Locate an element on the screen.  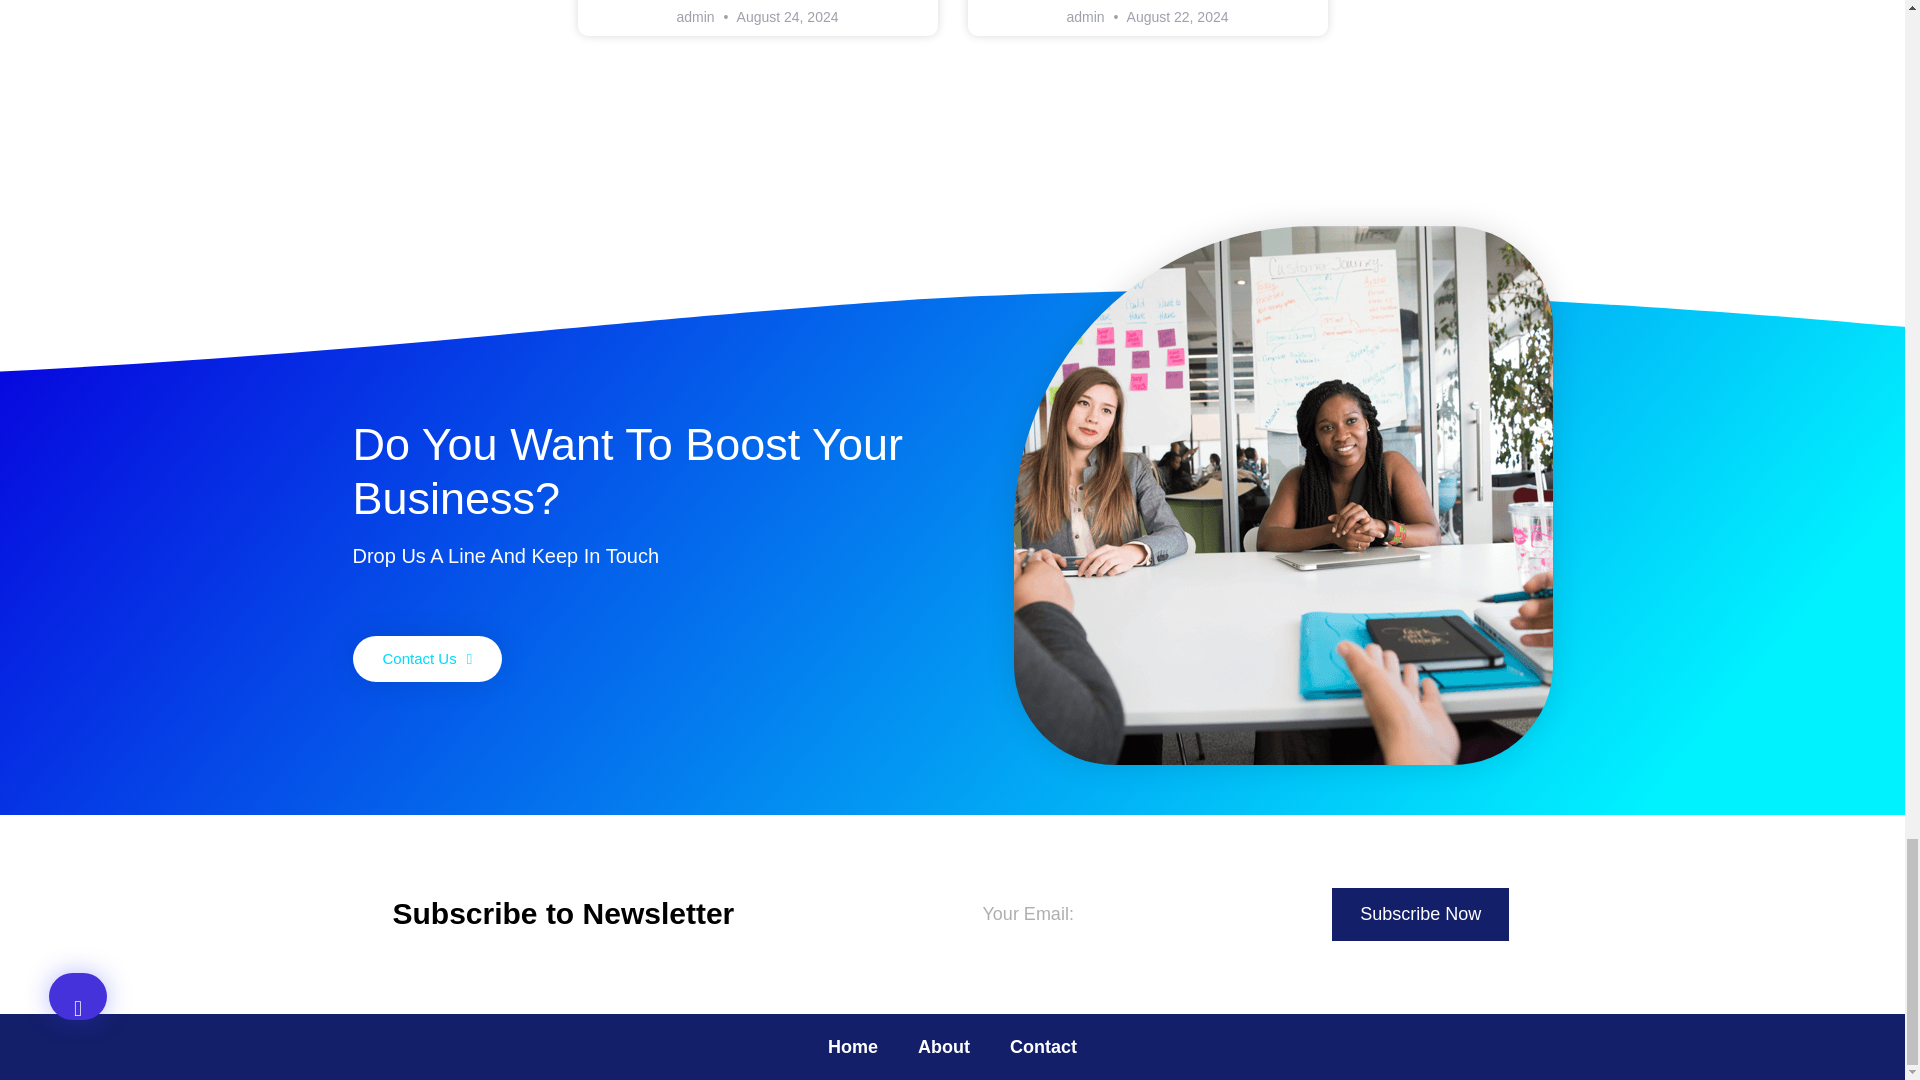
Contact Us is located at coordinates (426, 658).